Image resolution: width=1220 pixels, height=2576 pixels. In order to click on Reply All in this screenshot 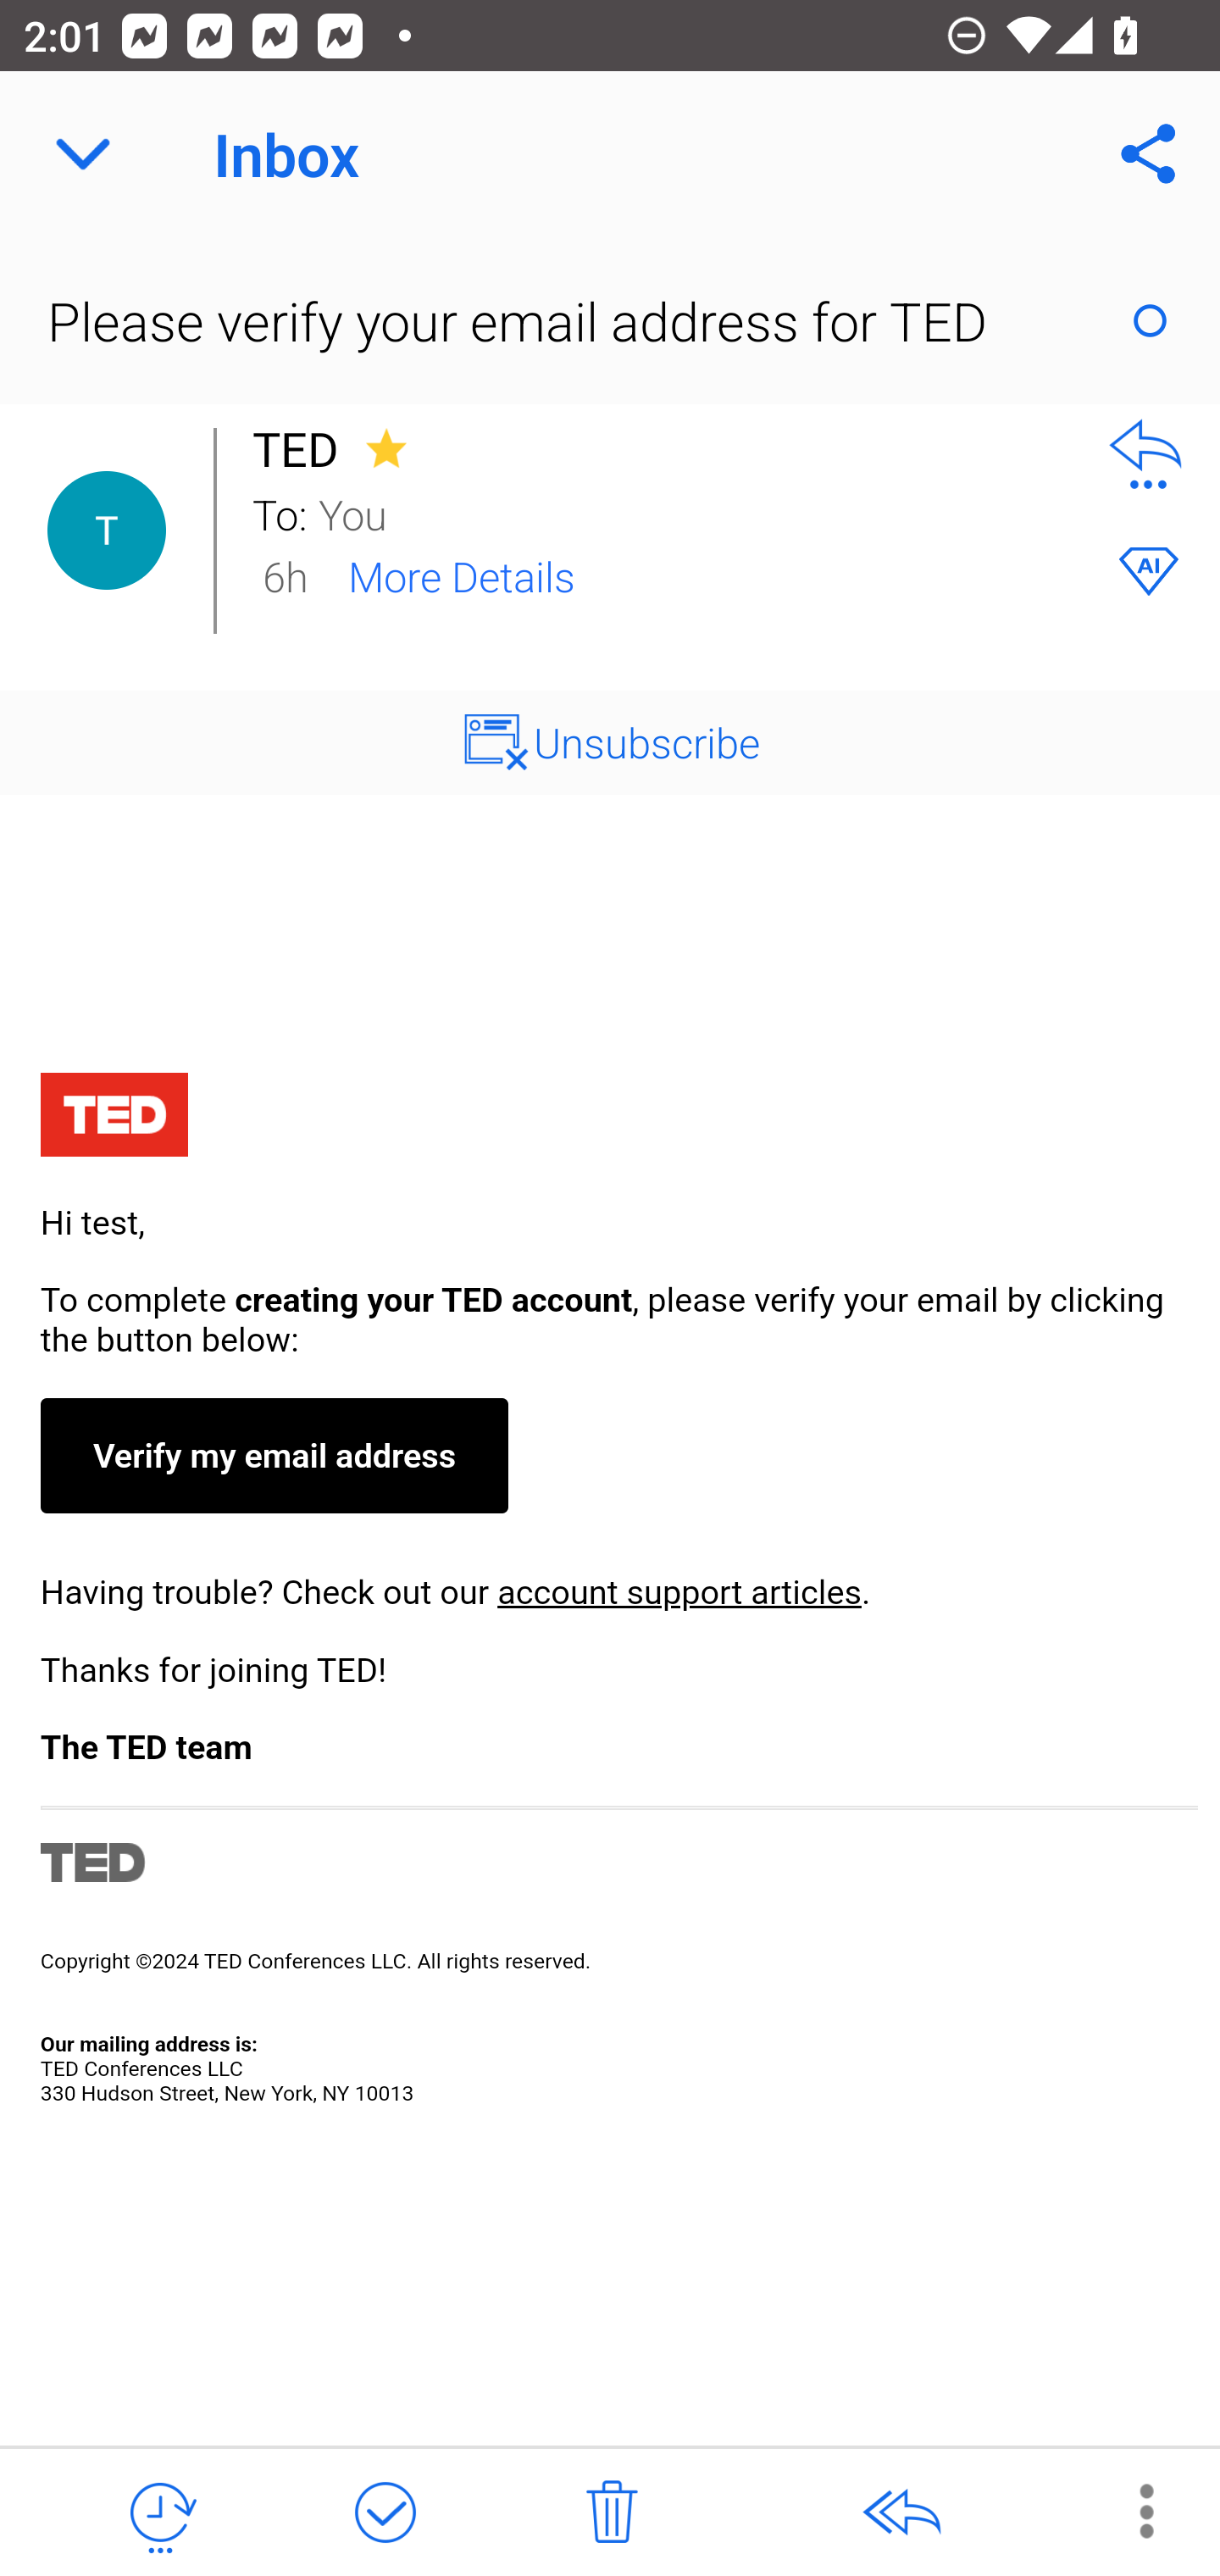, I will do `click(901, 2513)`.